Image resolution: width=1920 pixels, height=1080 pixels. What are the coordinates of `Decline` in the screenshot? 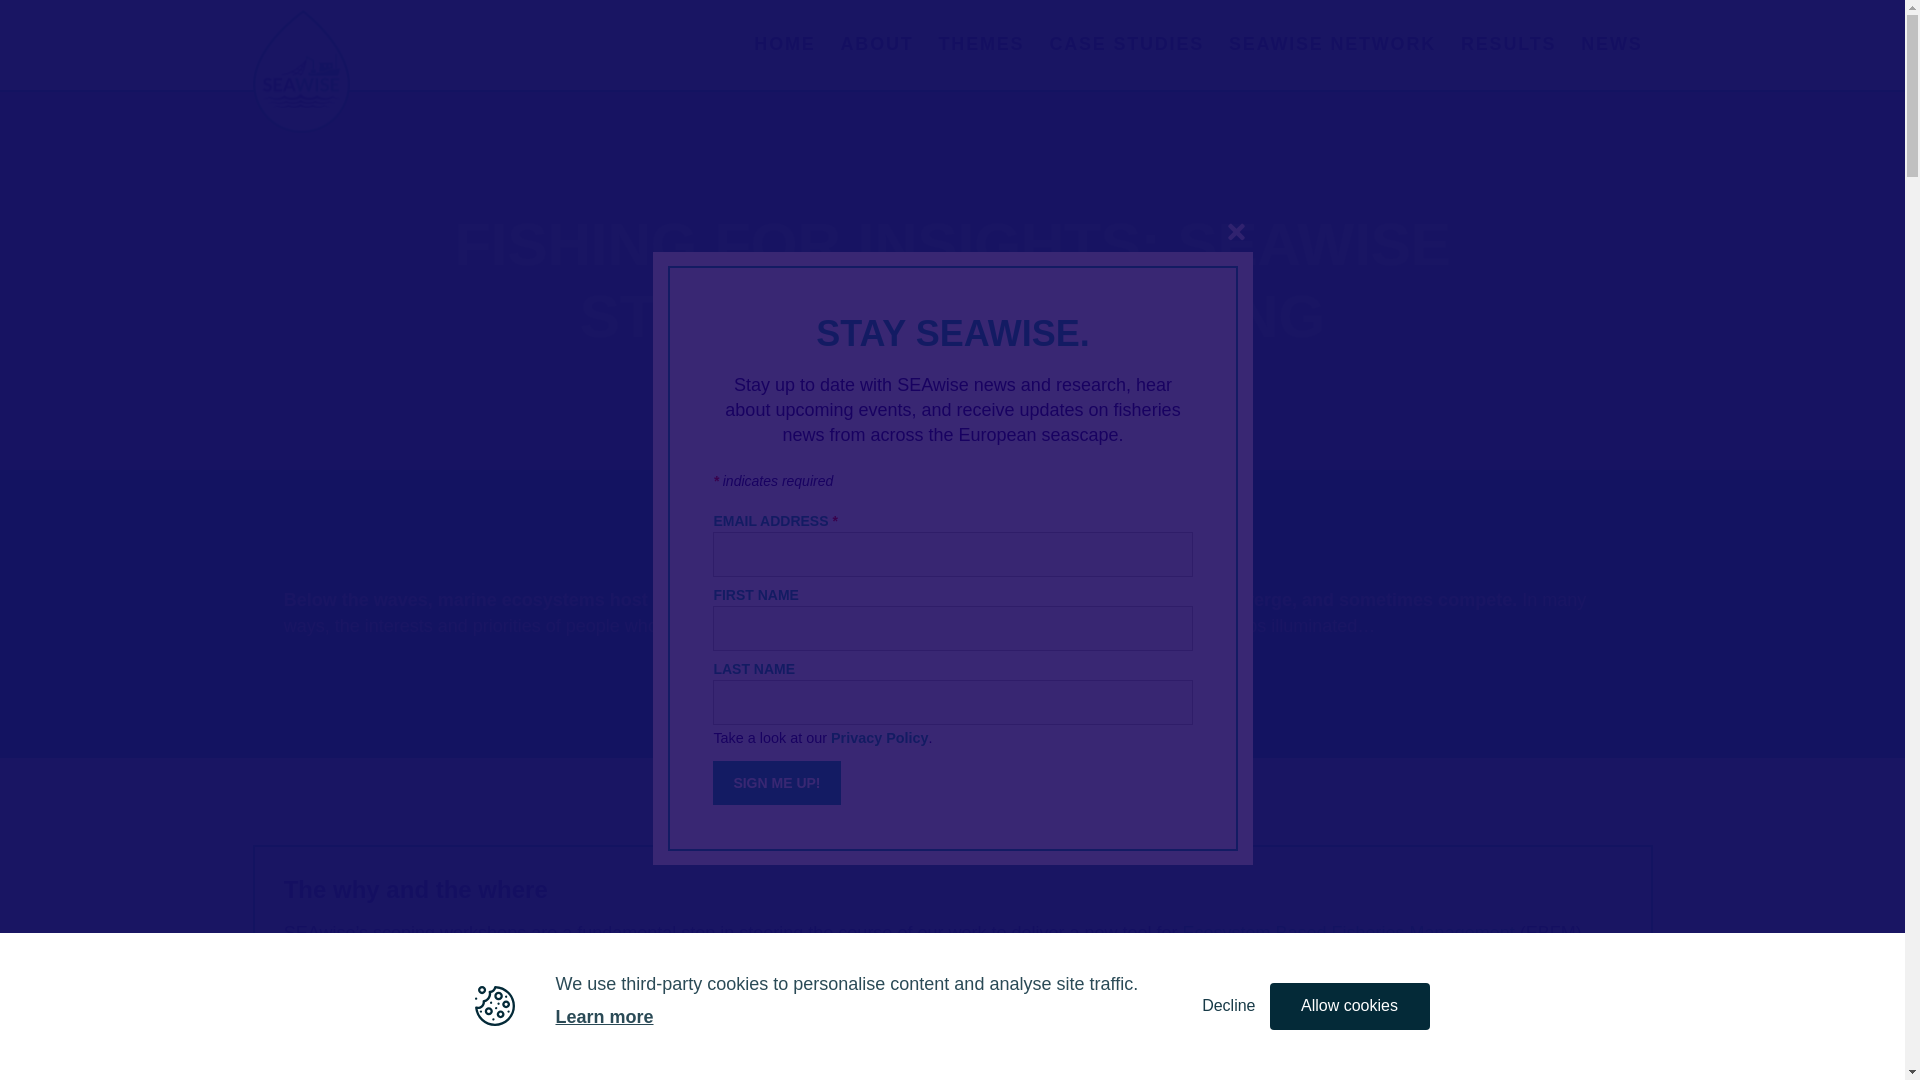 It's located at (1228, 1006).